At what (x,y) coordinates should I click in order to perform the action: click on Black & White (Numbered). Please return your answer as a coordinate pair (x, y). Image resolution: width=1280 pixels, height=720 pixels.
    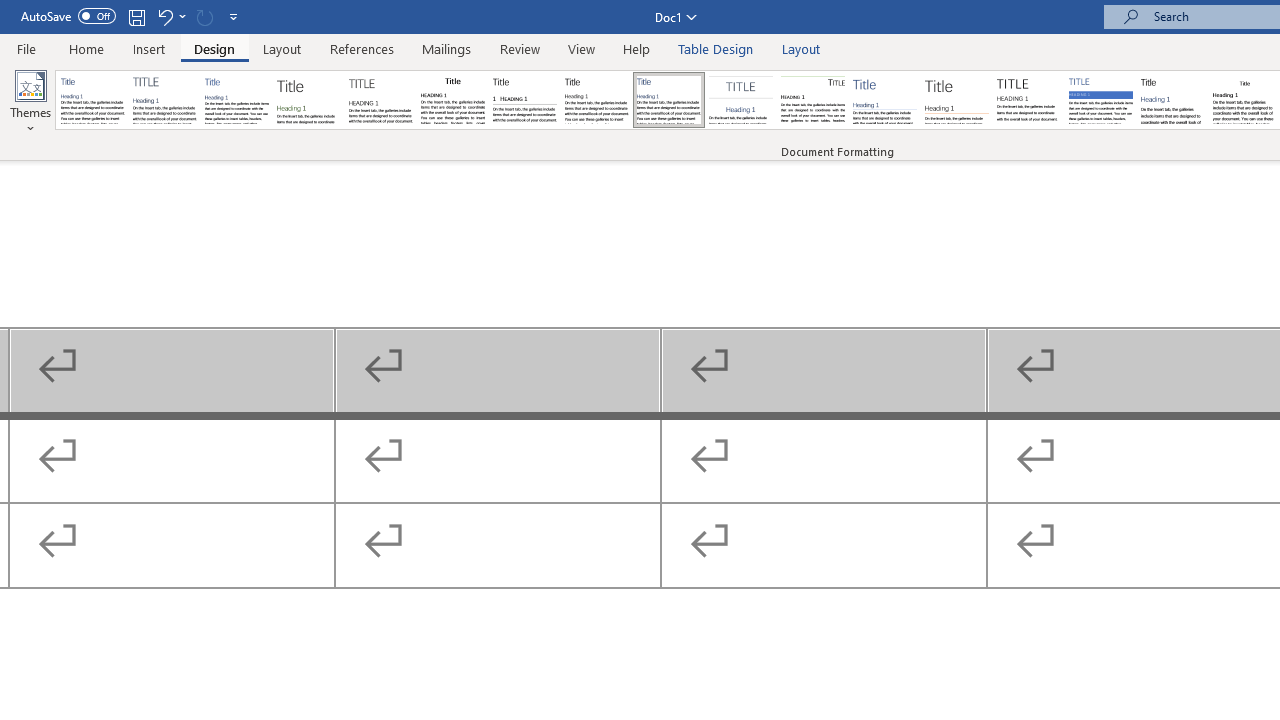
    Looking at the image, I should click on (524, 100).